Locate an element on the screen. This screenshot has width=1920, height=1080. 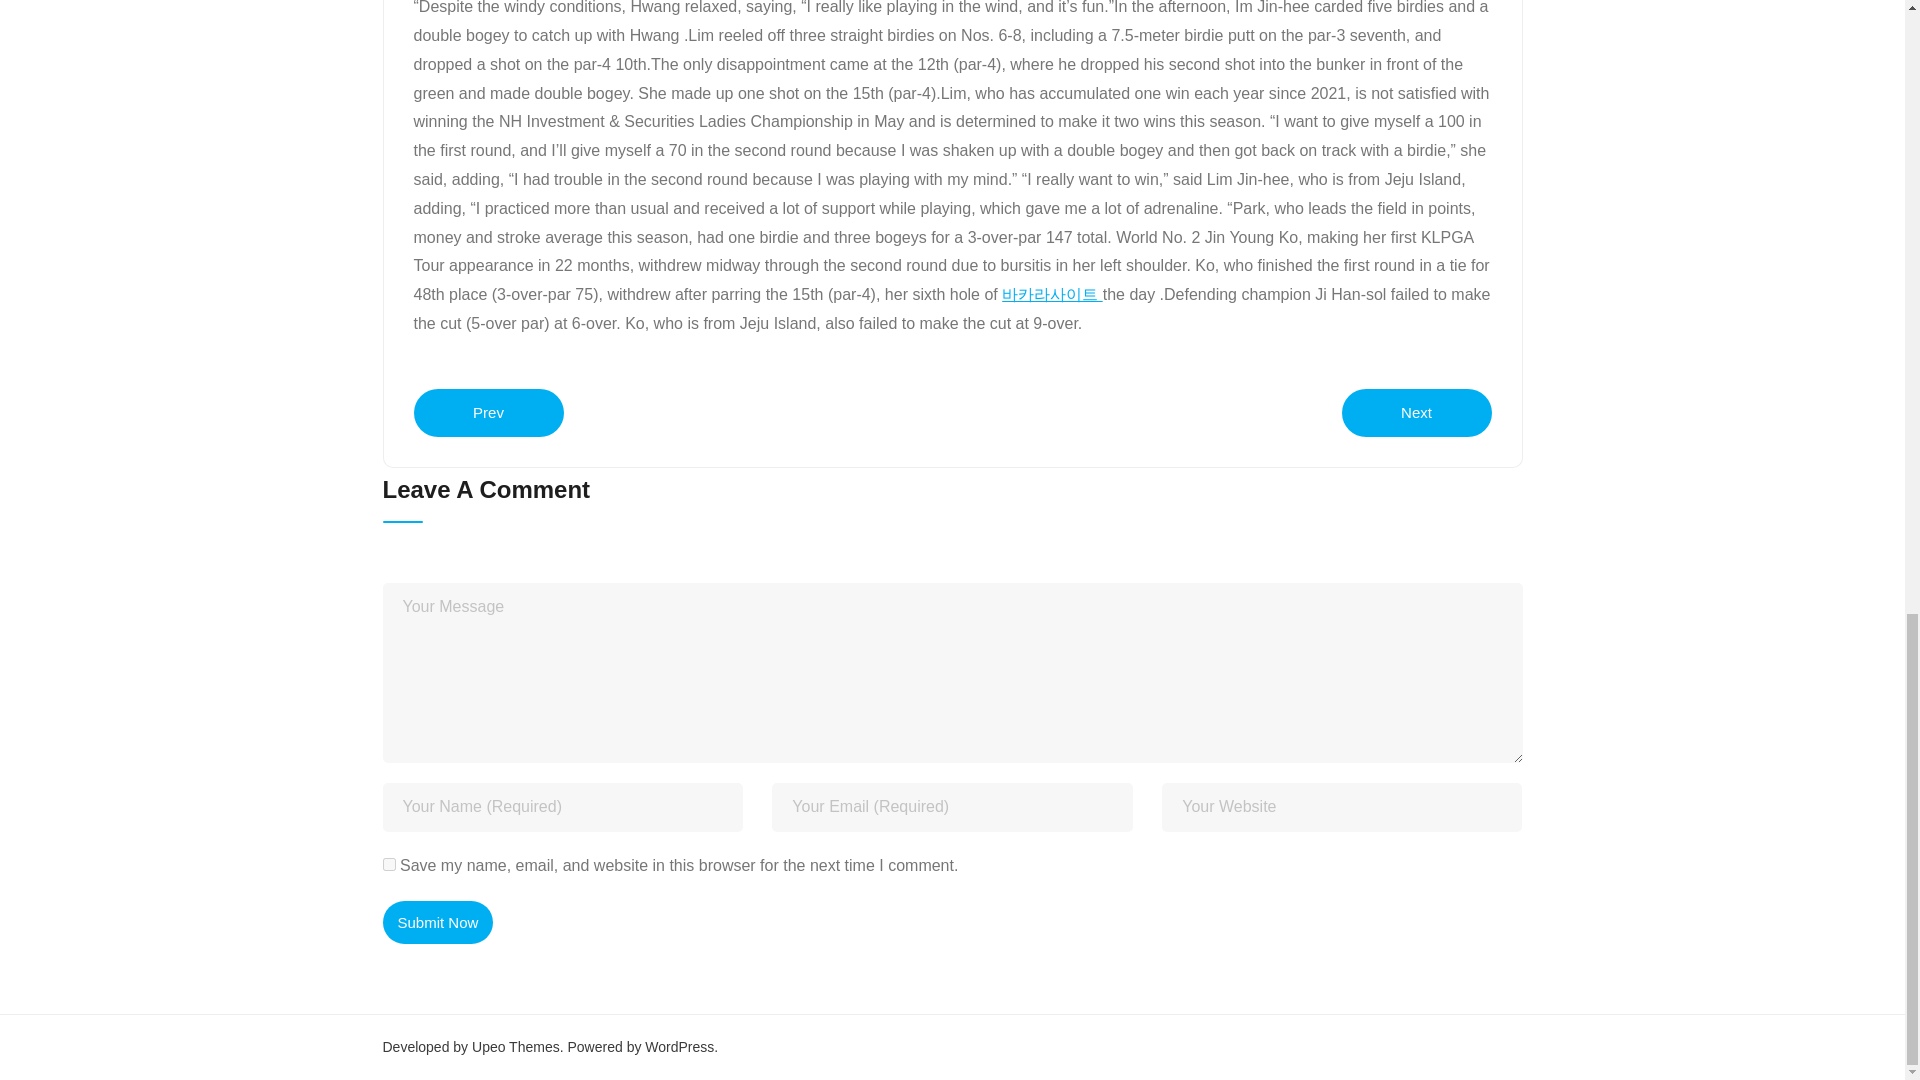
Prev is located at coordinates (489, 412).